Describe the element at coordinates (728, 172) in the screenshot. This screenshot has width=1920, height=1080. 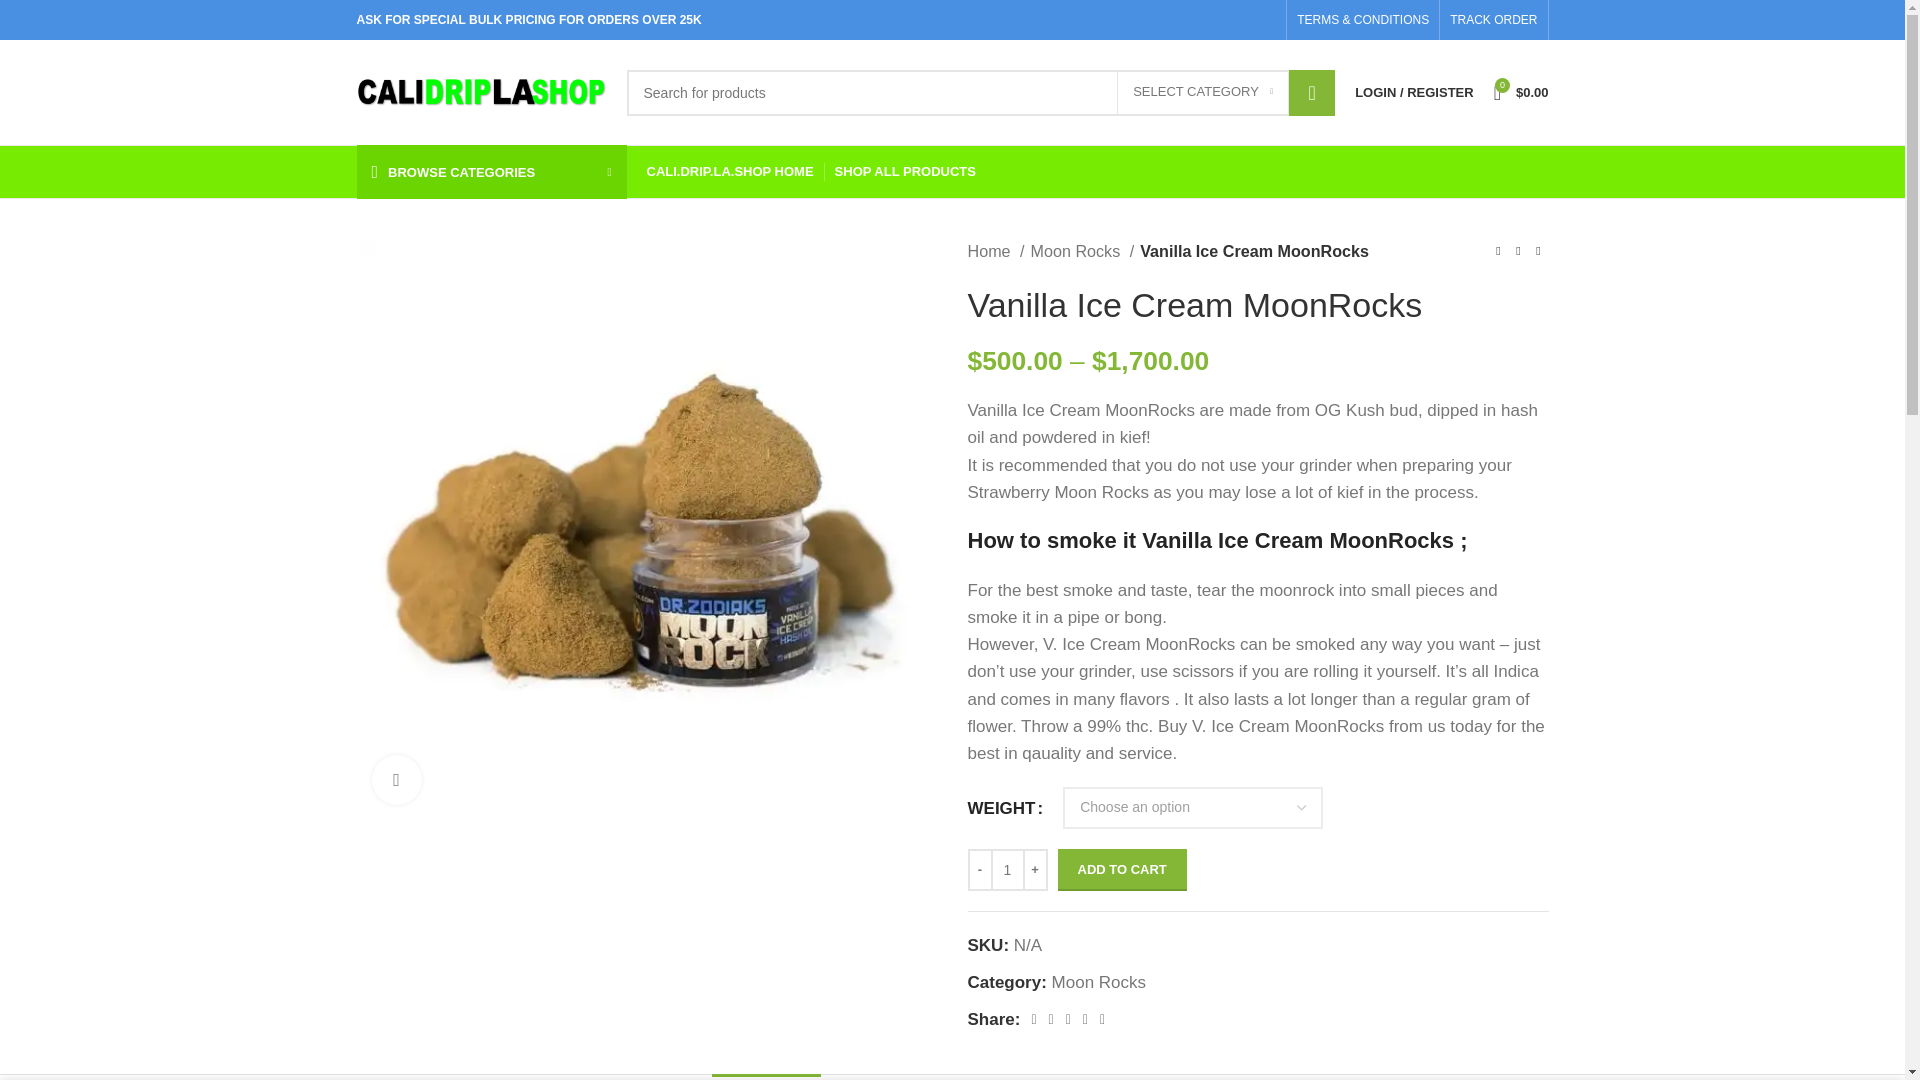
I see `CALI.DRIP.LA.SHOP HOME` at that location.